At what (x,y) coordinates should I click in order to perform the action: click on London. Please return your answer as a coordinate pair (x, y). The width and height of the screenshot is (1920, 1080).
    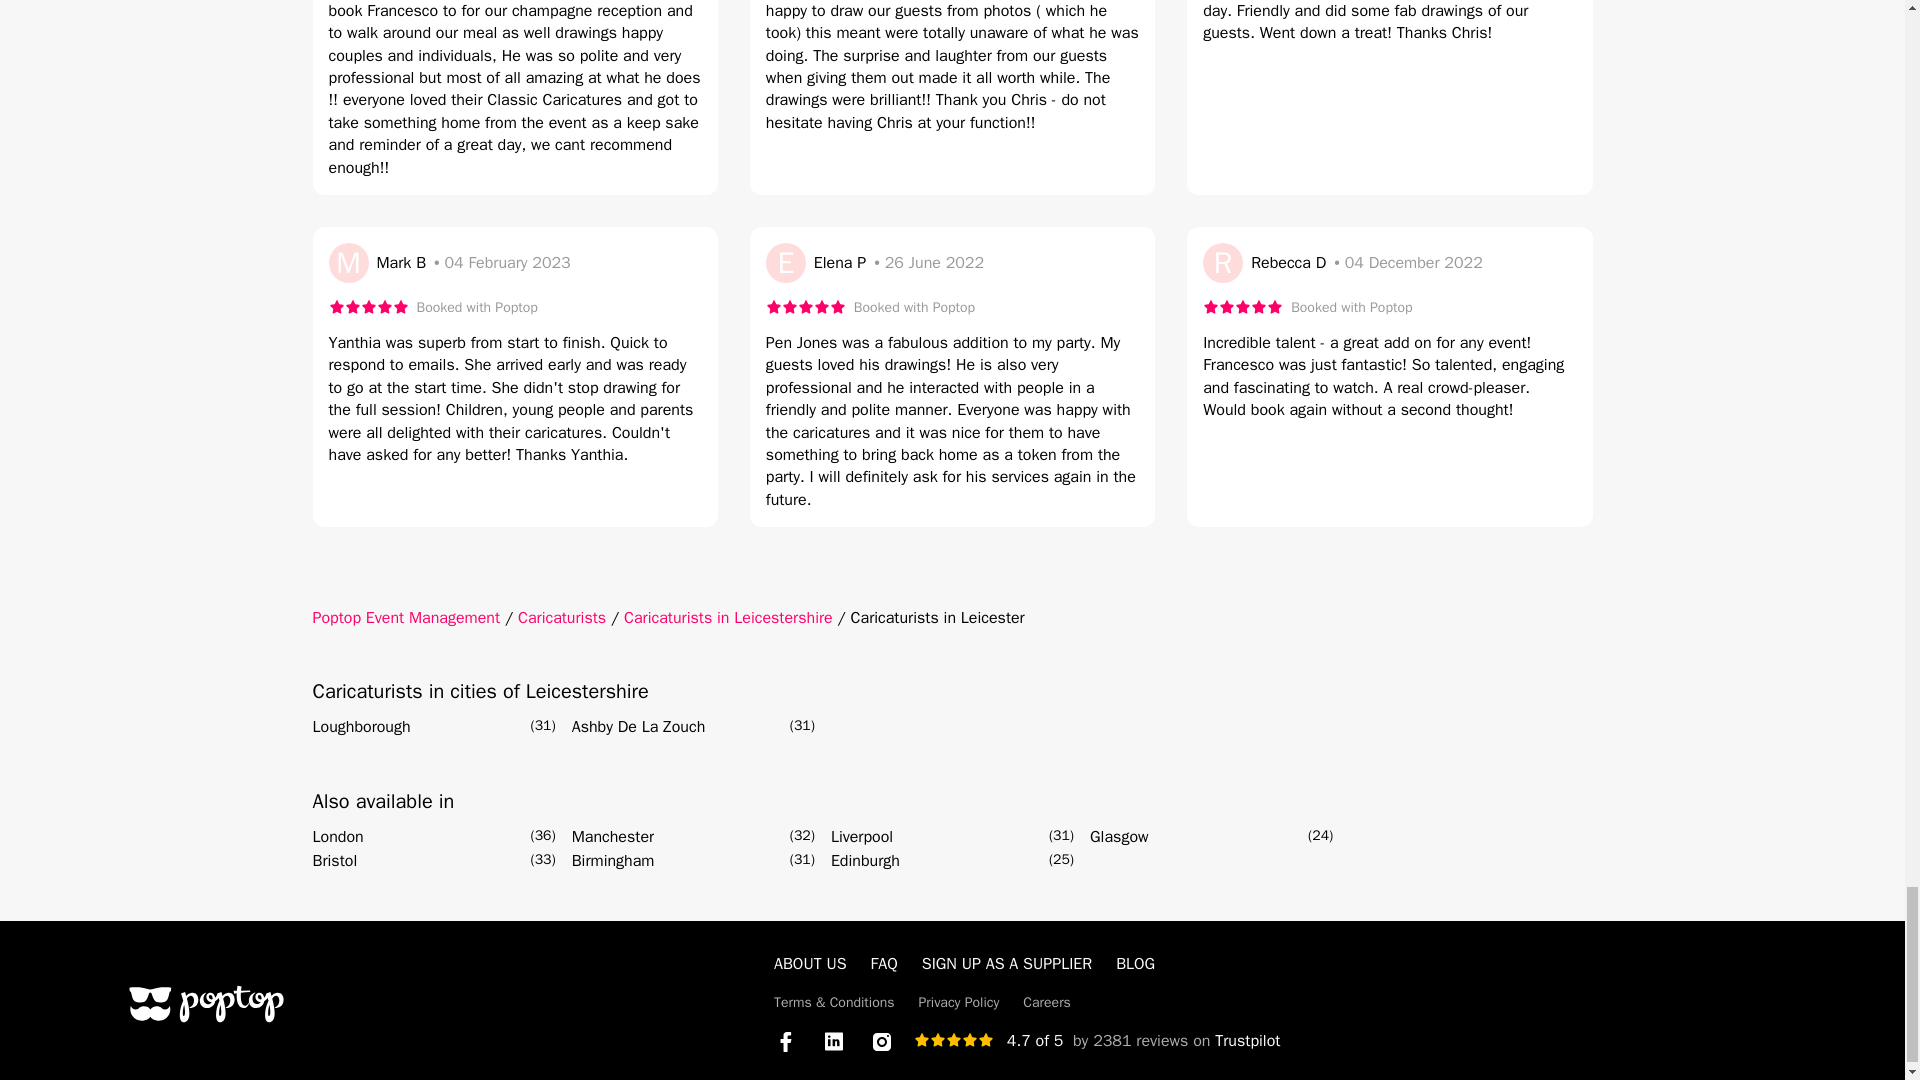
    Looking at the image, I should click on (336, 836).